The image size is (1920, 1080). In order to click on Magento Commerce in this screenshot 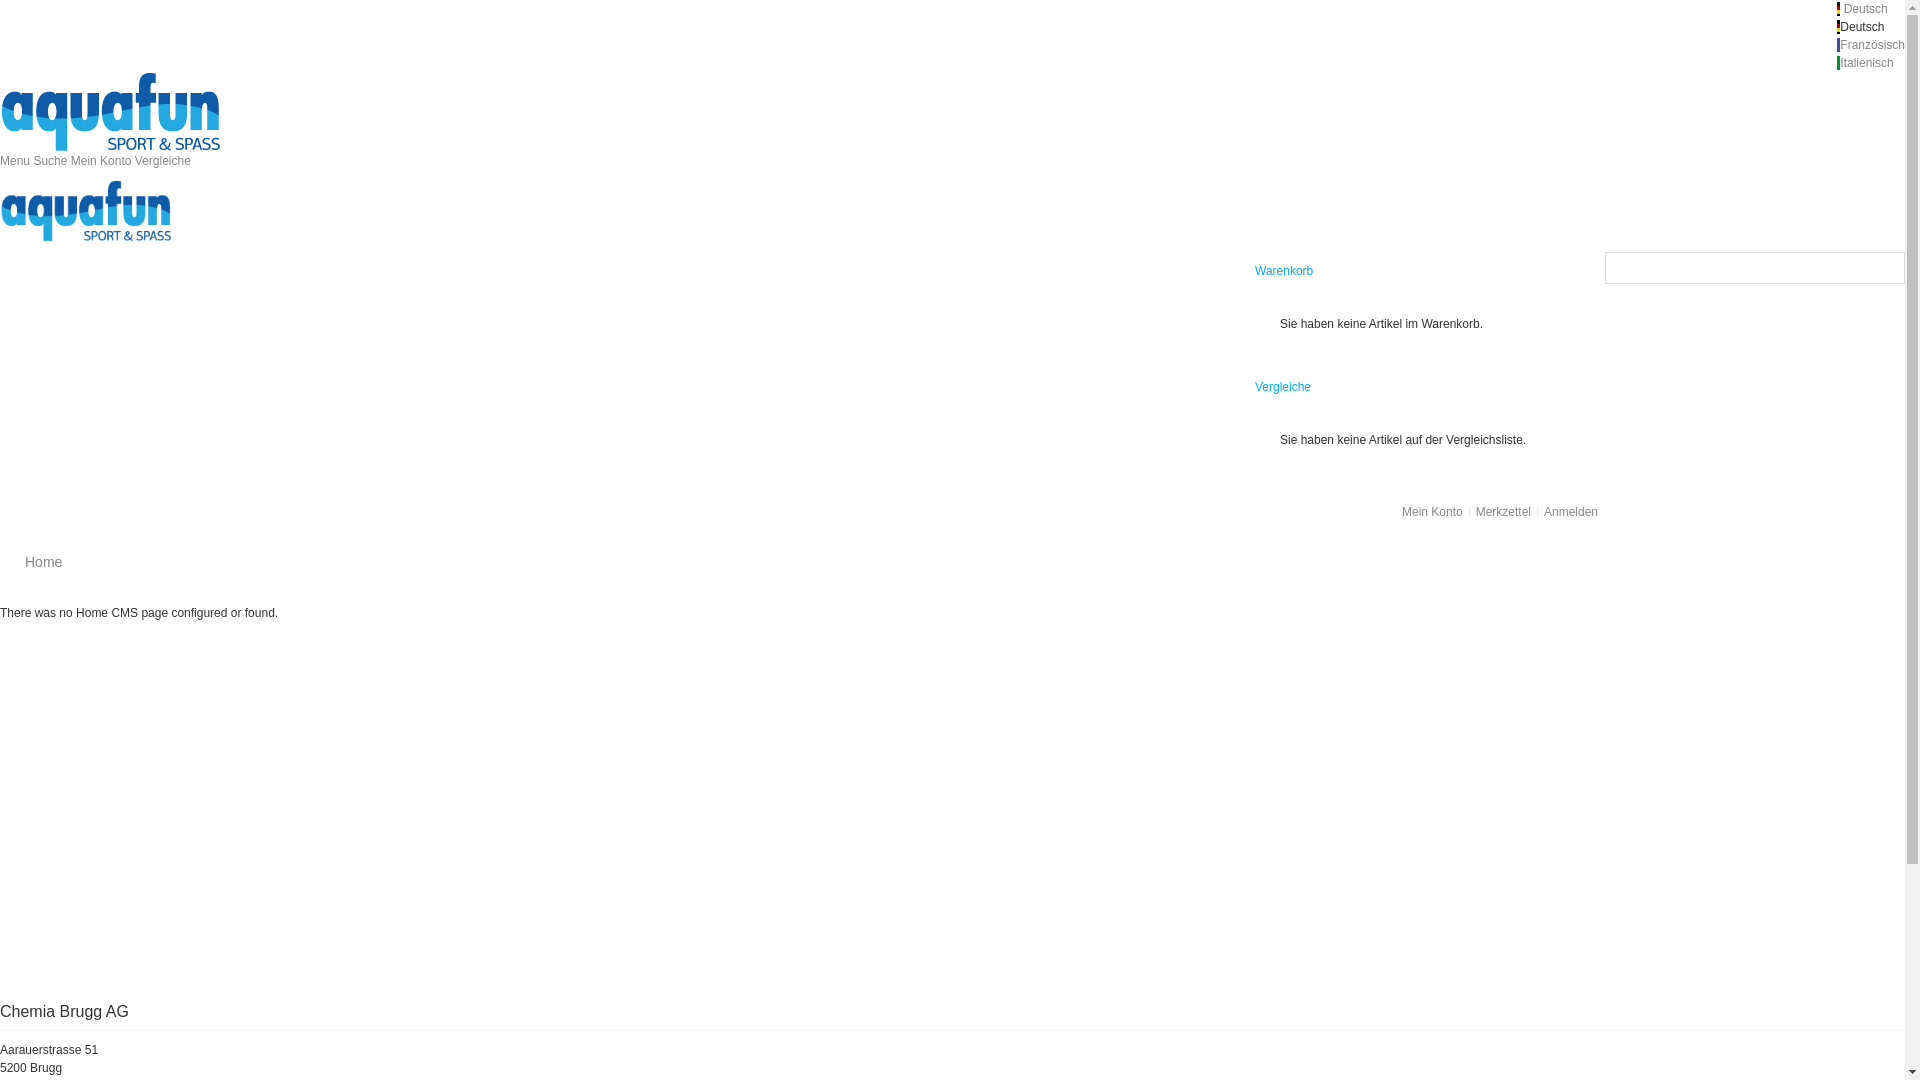, I will do `click(142, 81)`.